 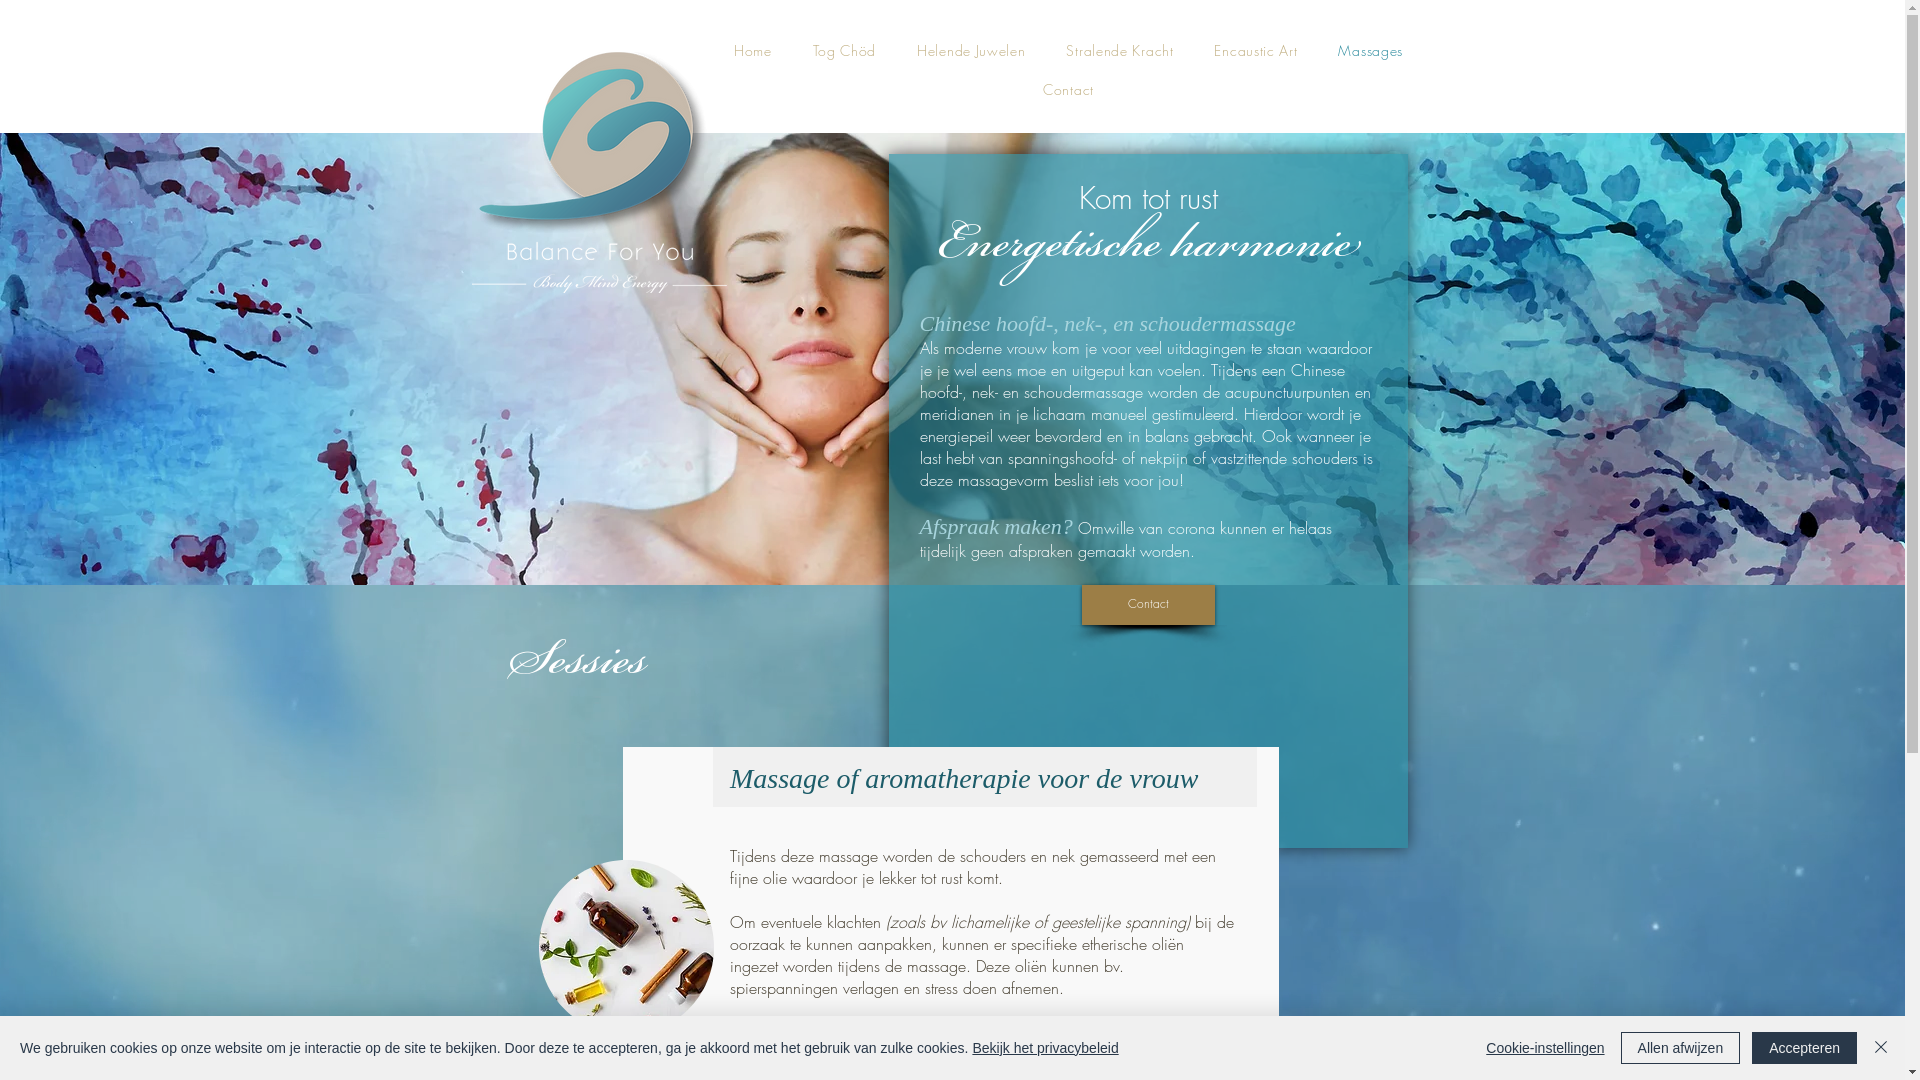 I want to click on Home, so click(x=754, y=52).